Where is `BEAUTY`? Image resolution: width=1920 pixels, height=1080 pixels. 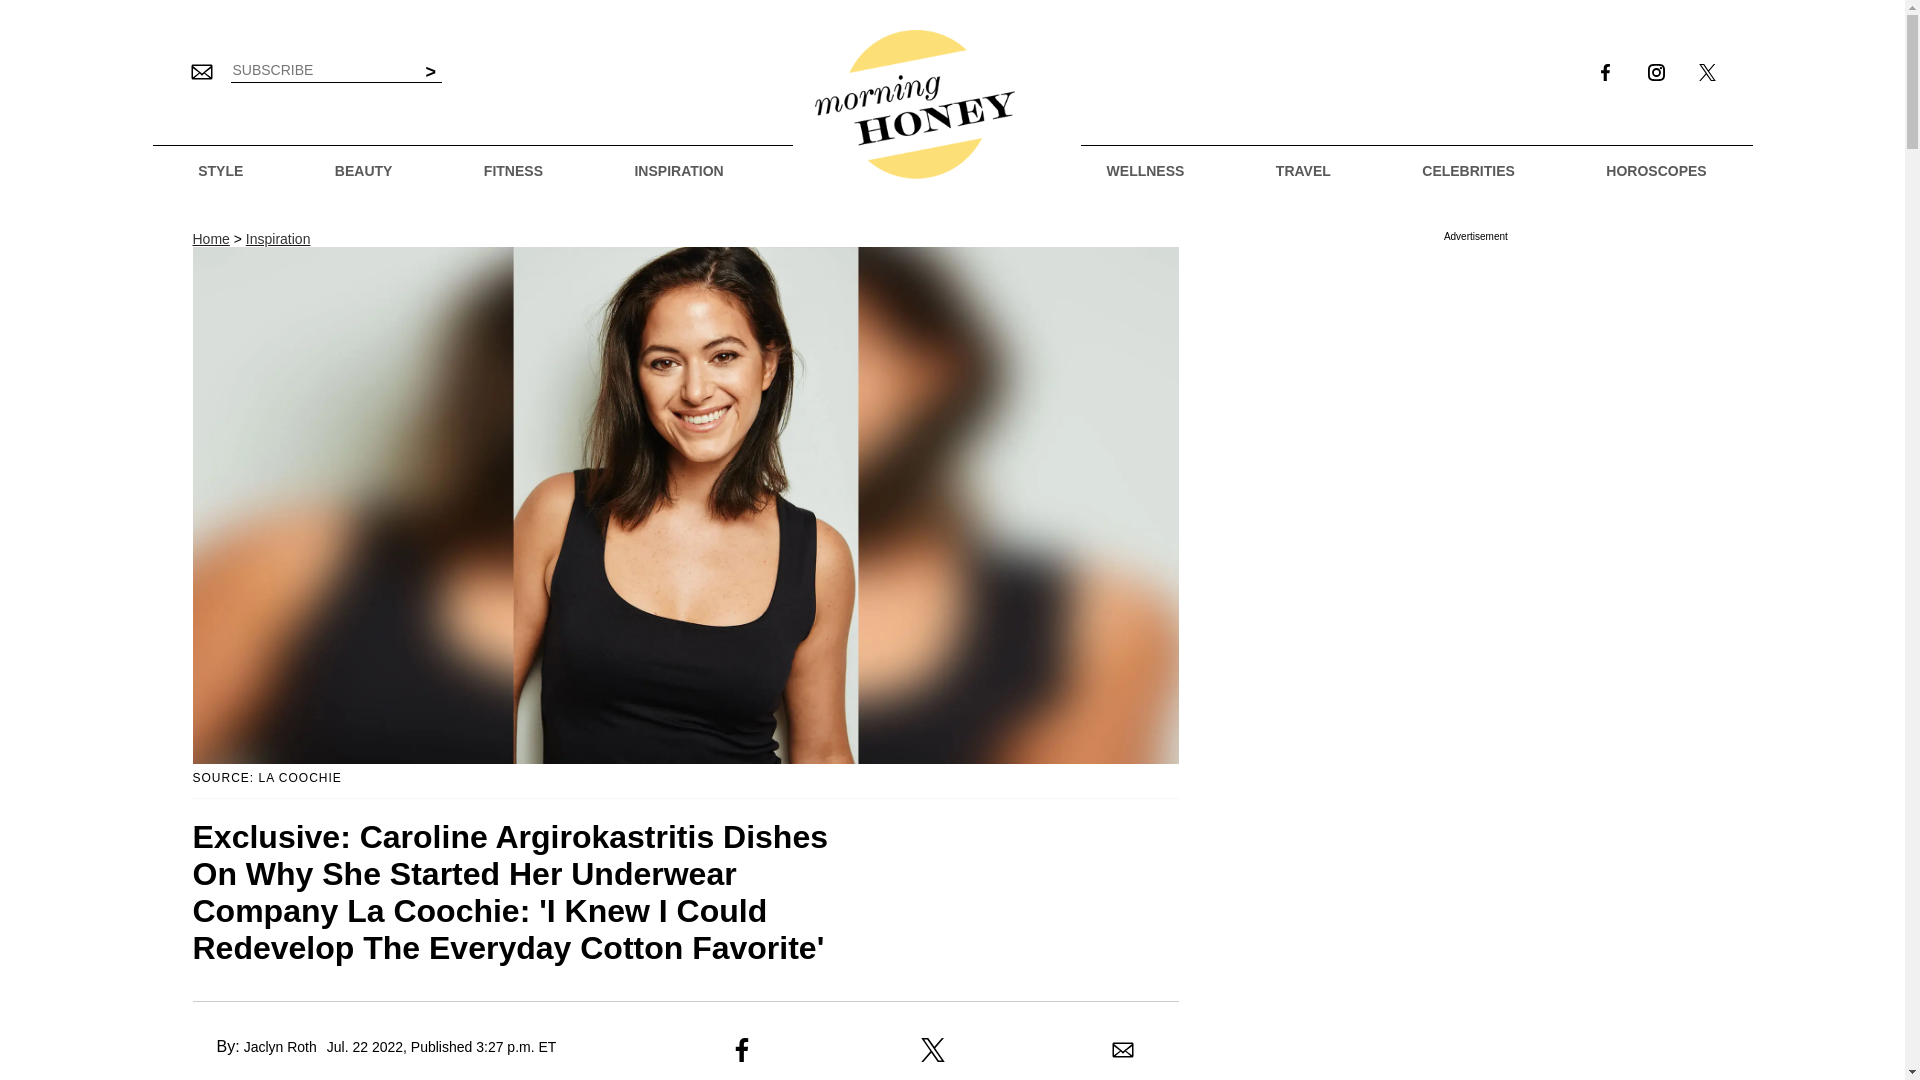
BEAUTY is located at coordinates (364, 171).